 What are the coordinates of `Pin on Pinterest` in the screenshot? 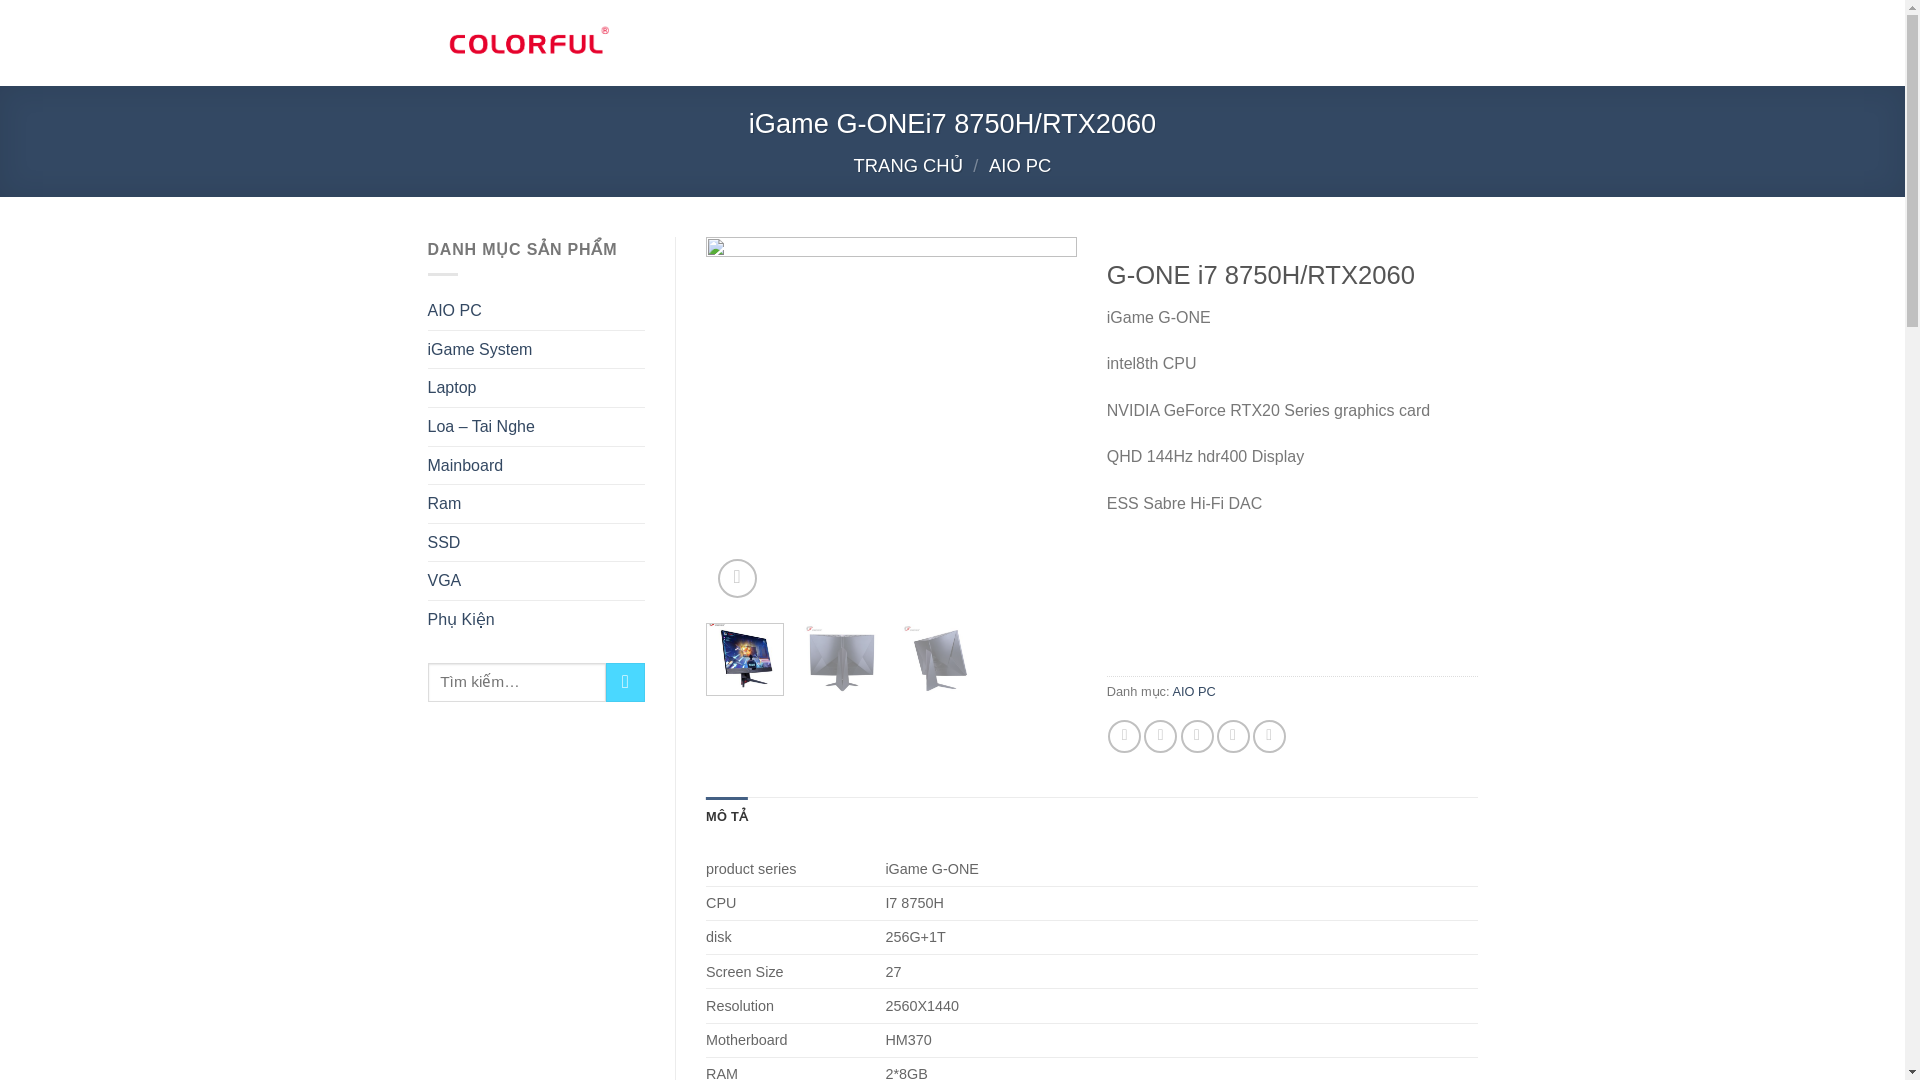 It's located at (1233, 736).